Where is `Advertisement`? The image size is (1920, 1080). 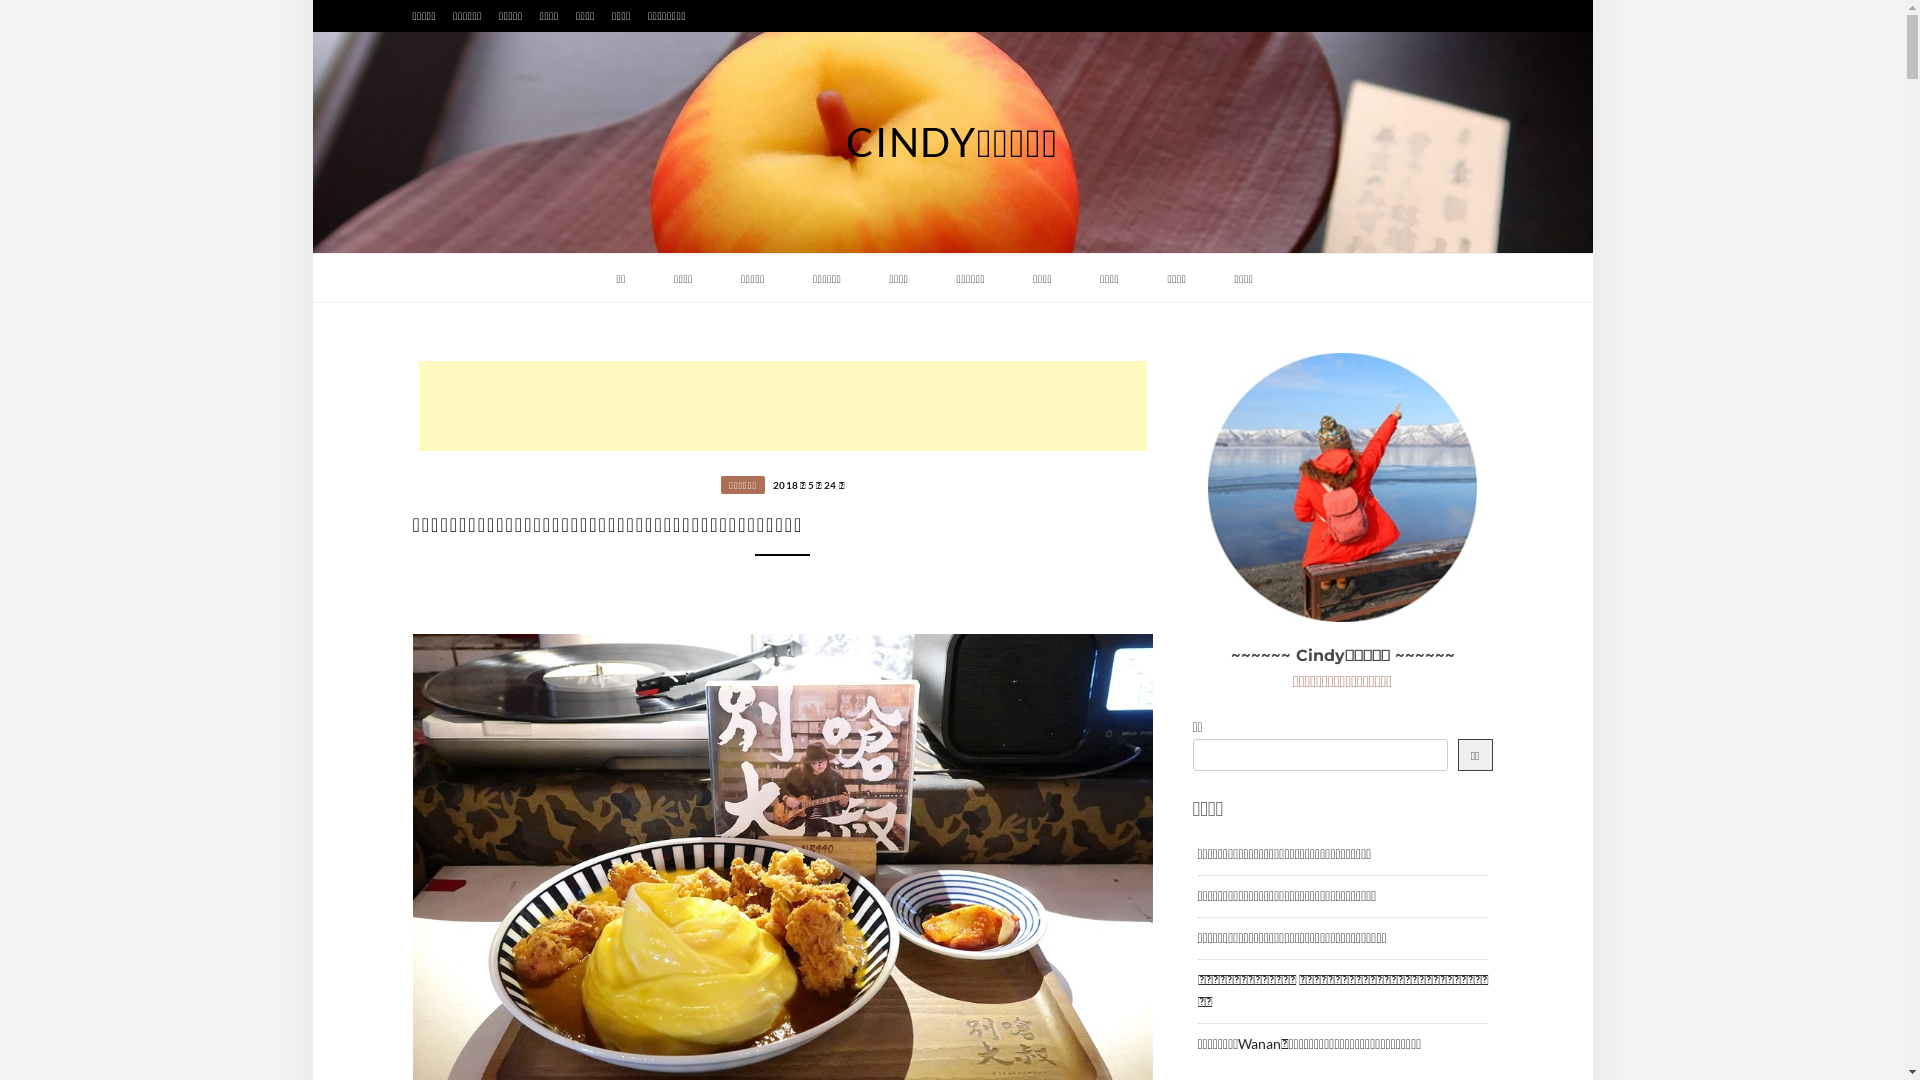 Advertisement is located at coordinates (782, 406).